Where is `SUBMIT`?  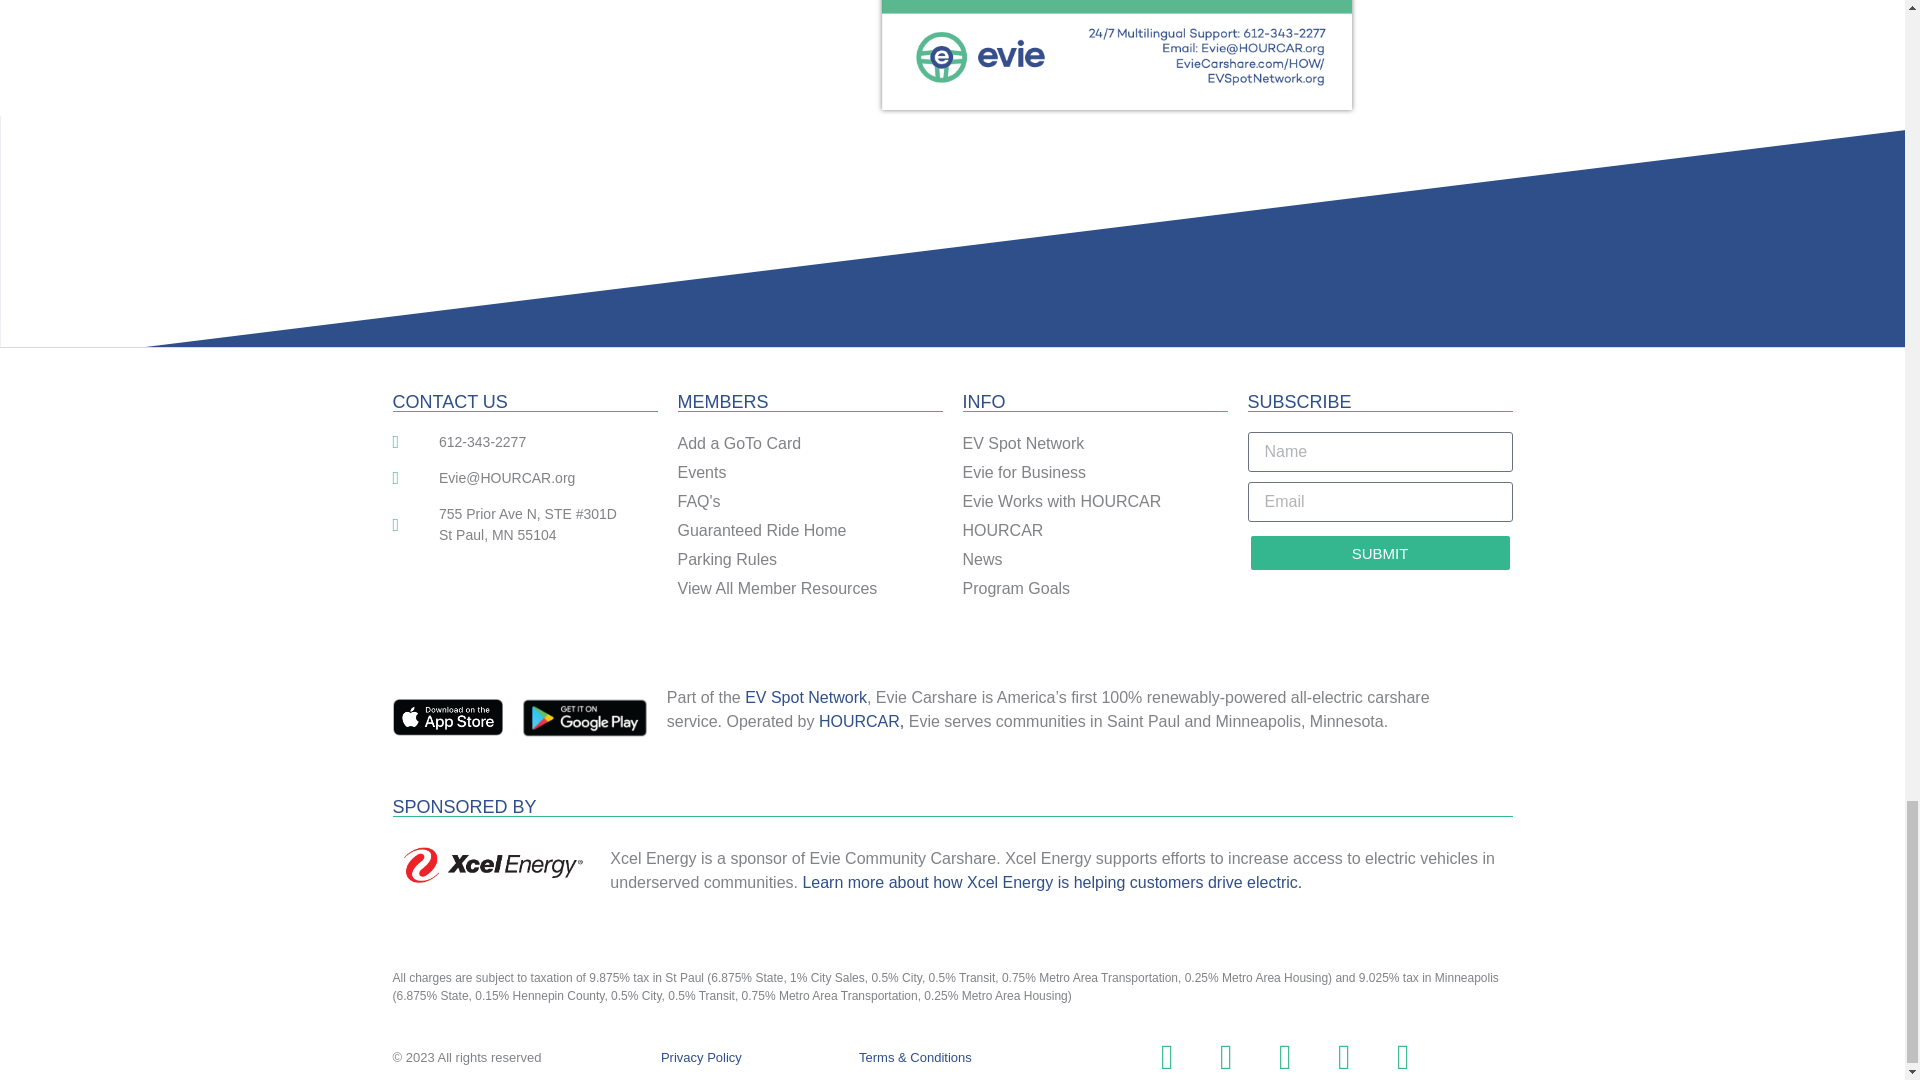 SUBMIT is located at coordinates (1380, 553).